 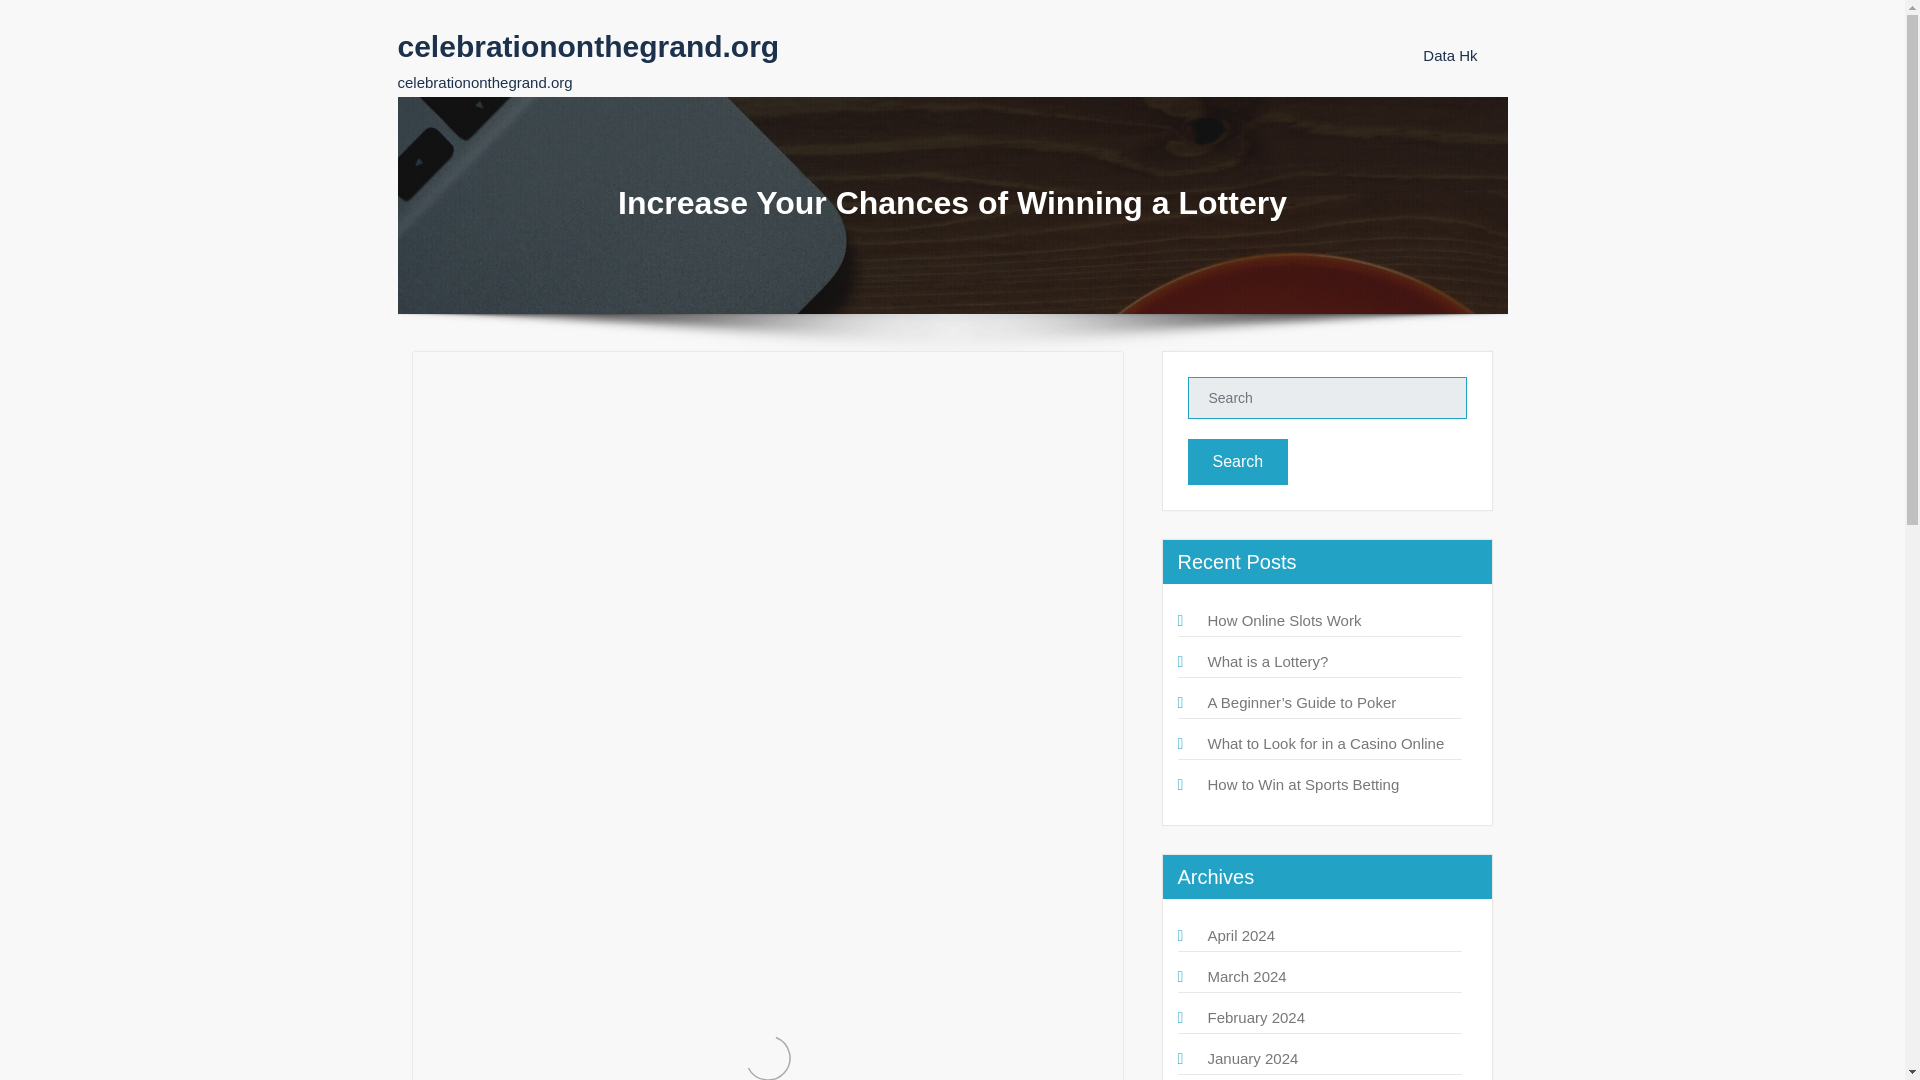 I want to click on How to Win at Sports Betting, so click(x=1303, y=784).